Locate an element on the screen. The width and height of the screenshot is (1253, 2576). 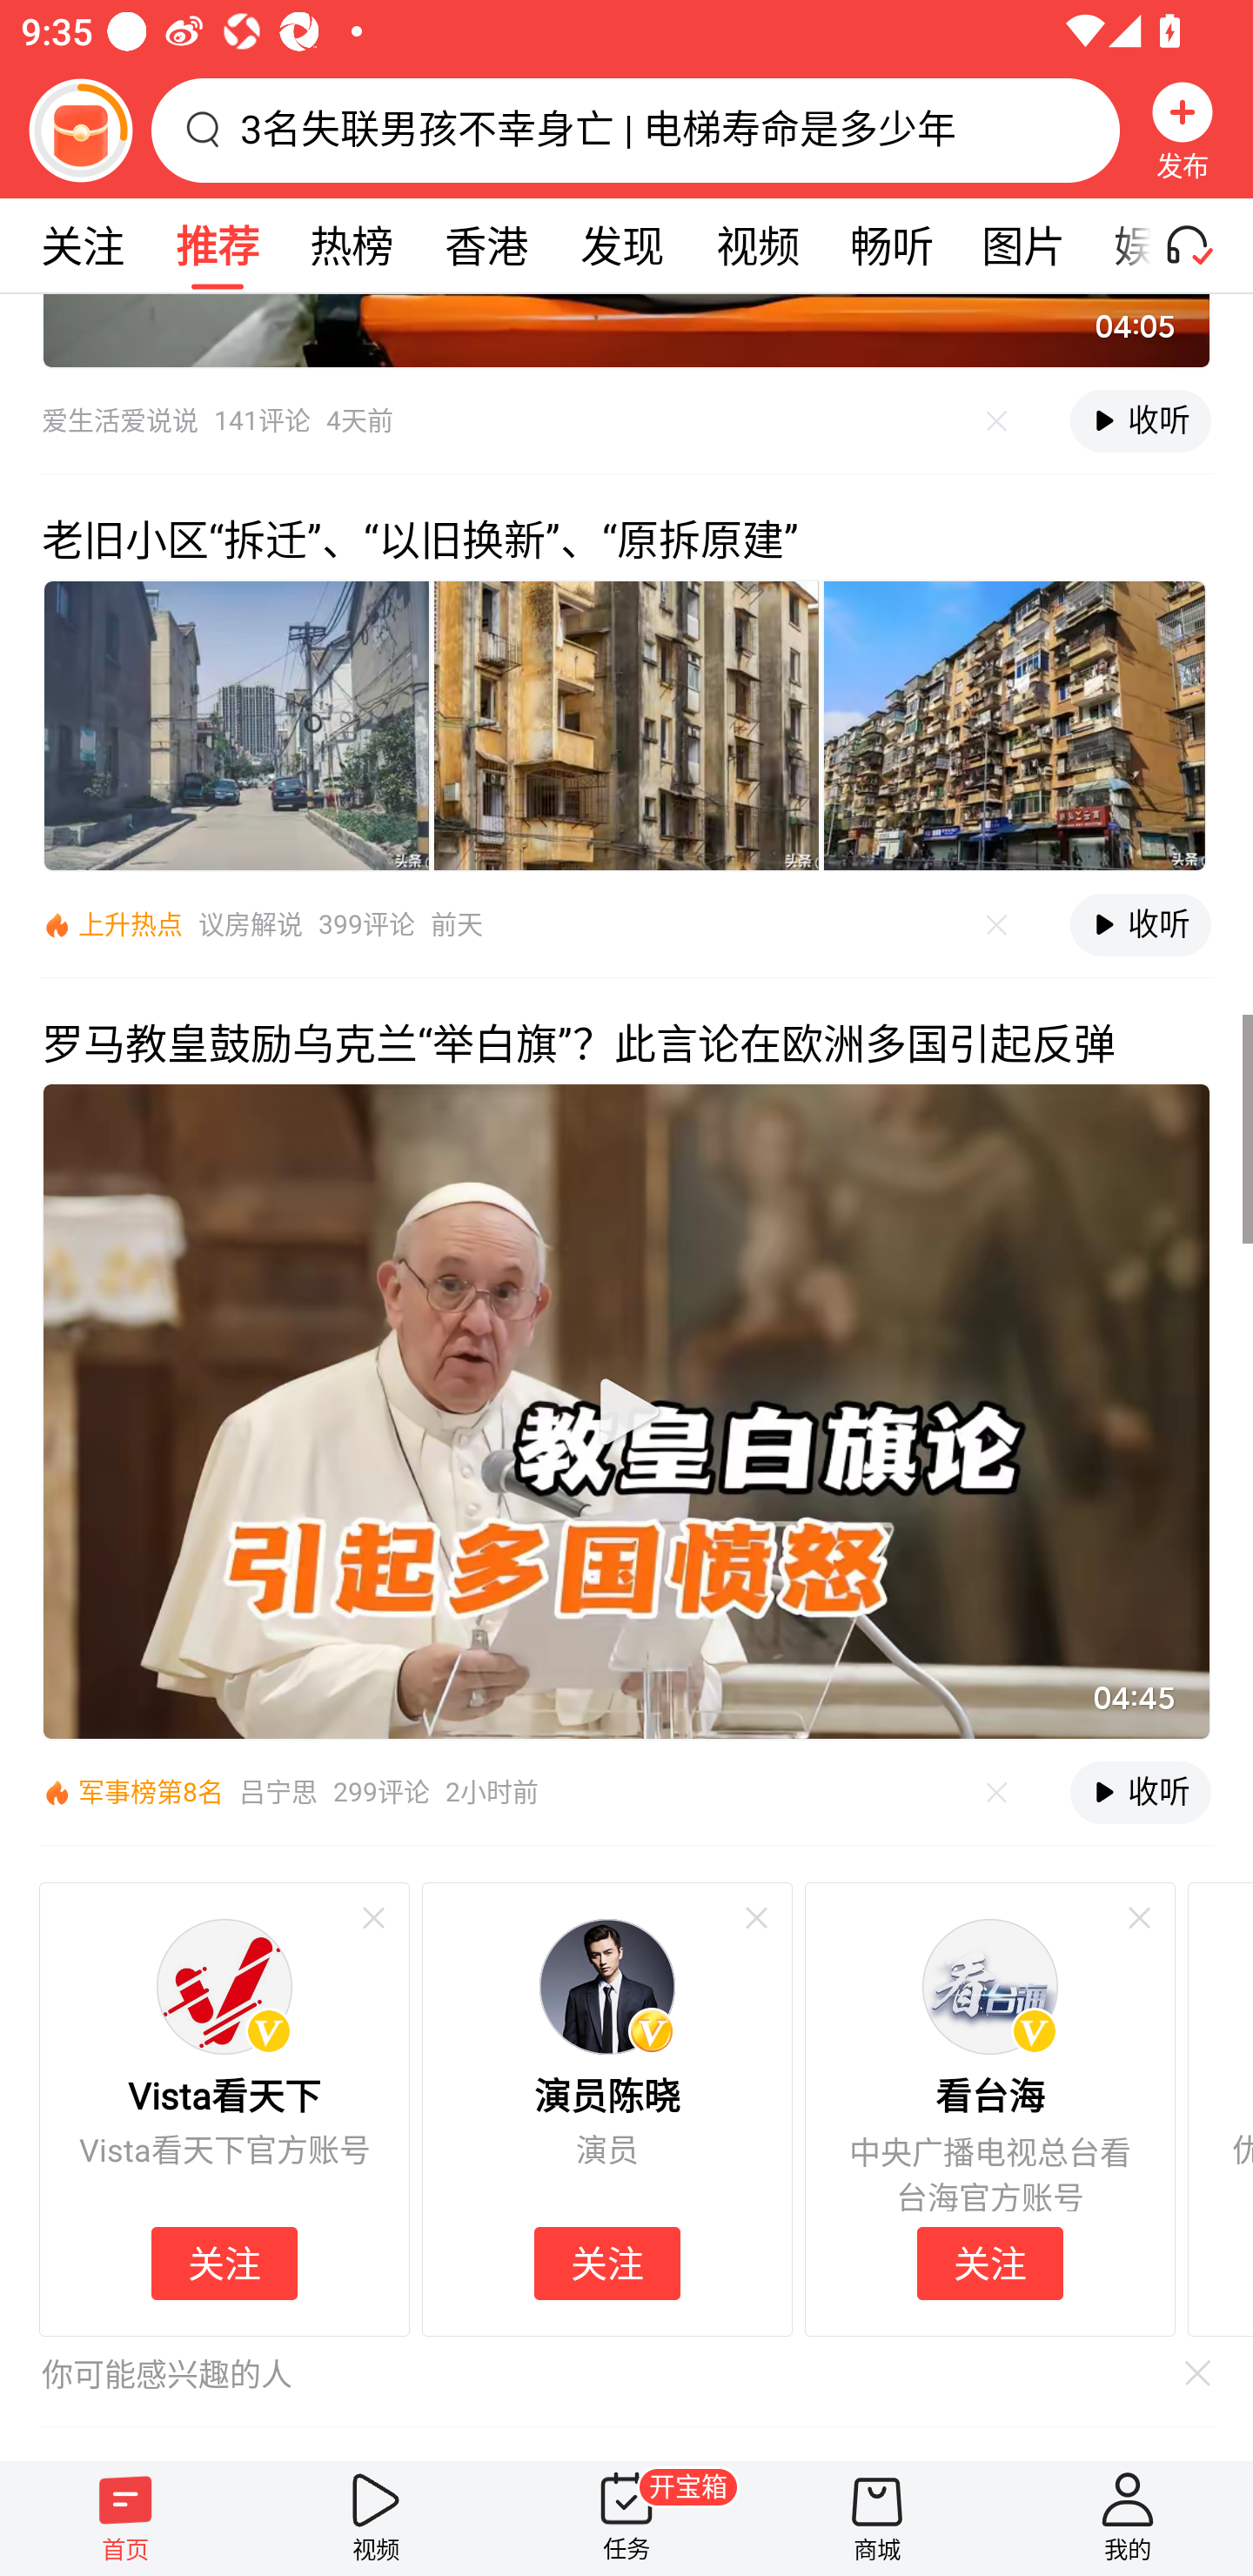
移除推荐 is located at coordinates (1190, 2372).